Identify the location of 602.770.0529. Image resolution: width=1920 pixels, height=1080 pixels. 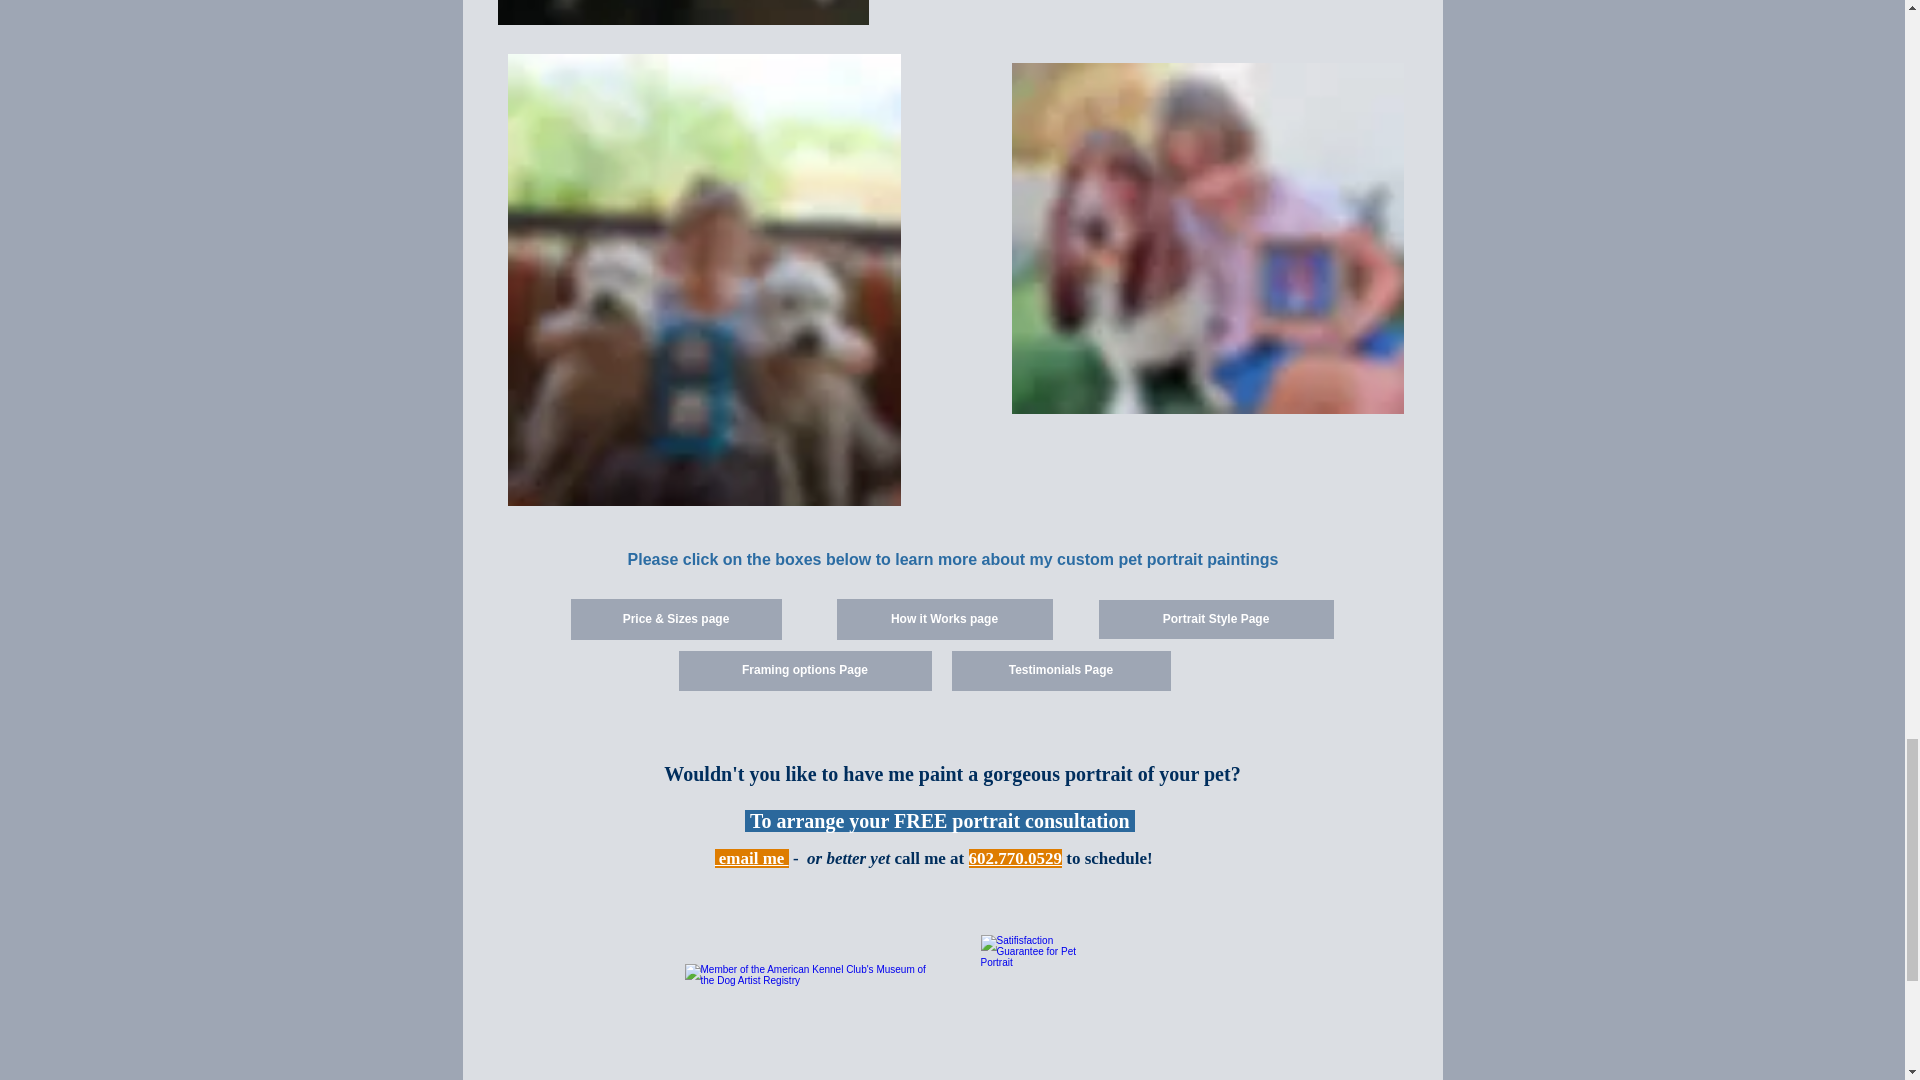
(1016, 858).